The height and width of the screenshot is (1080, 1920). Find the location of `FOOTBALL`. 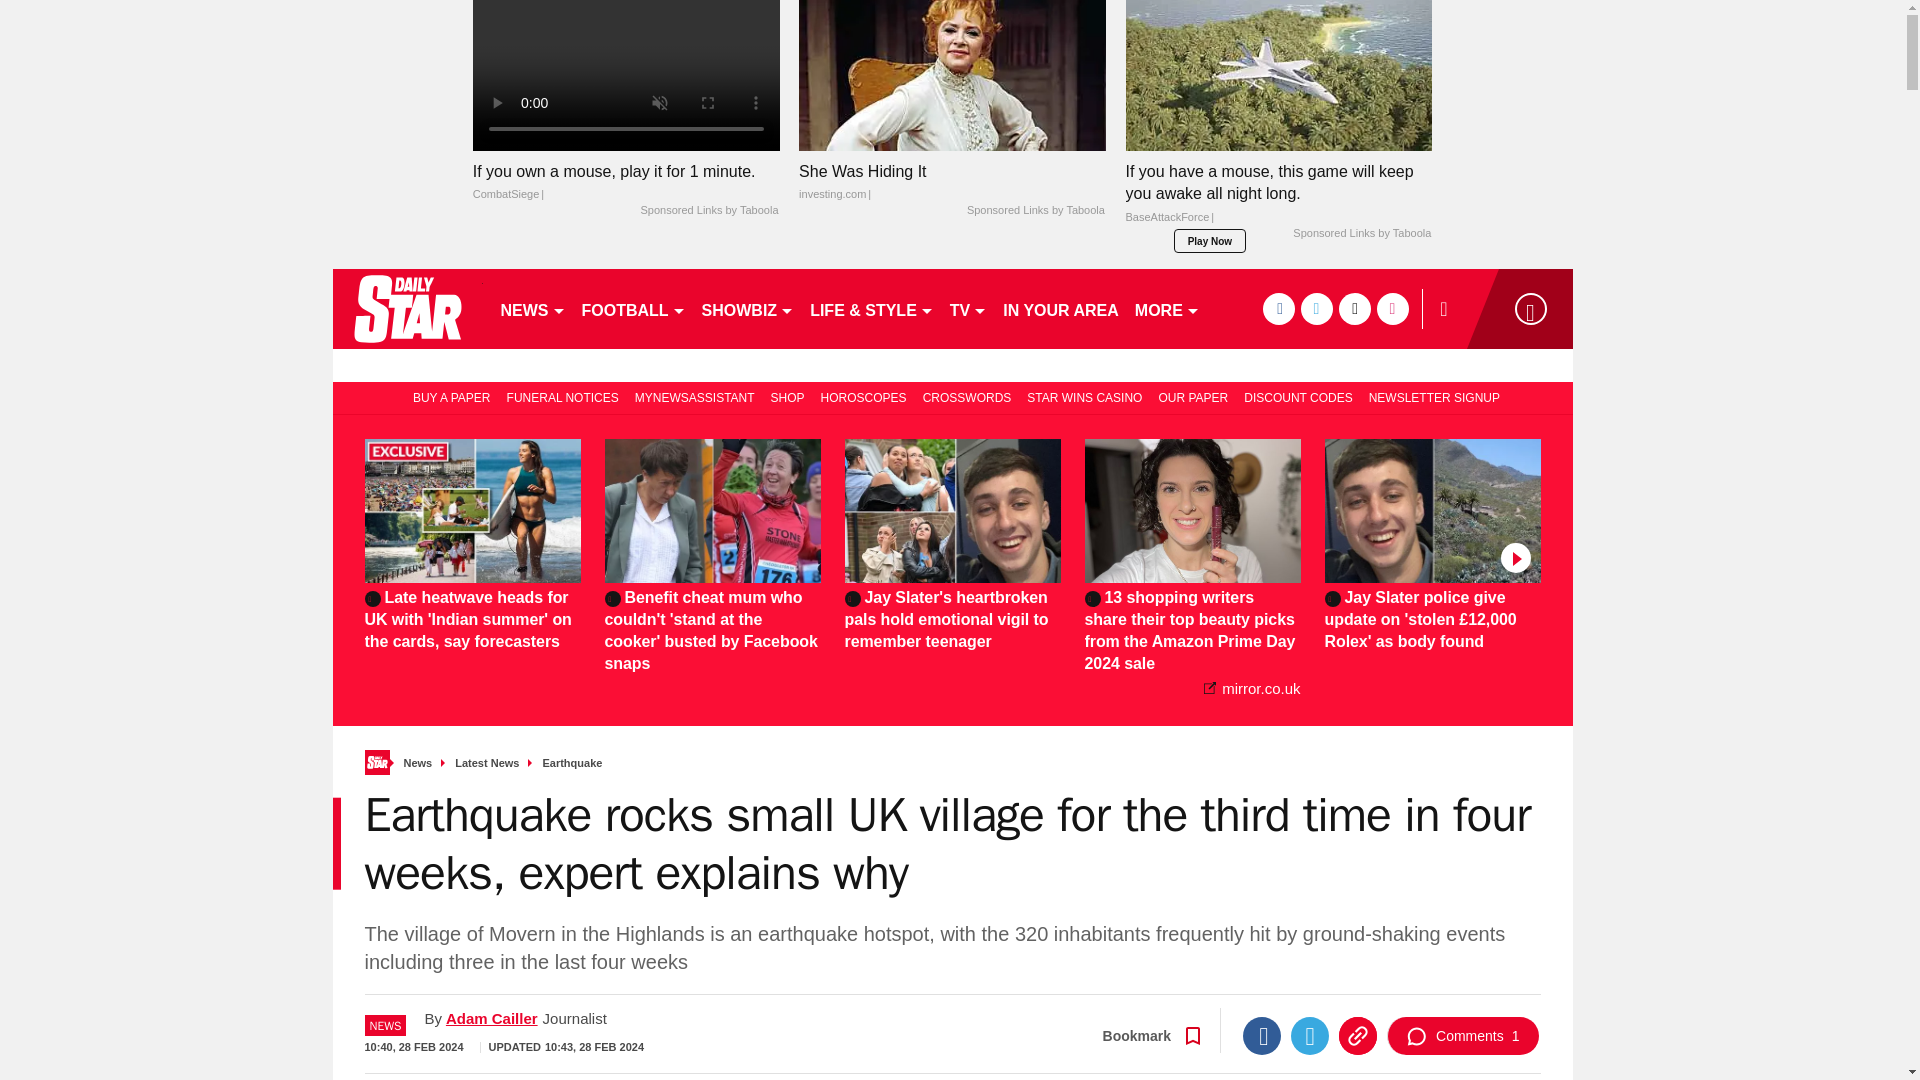

FOOTBALL is located at coordinates (634, 308).